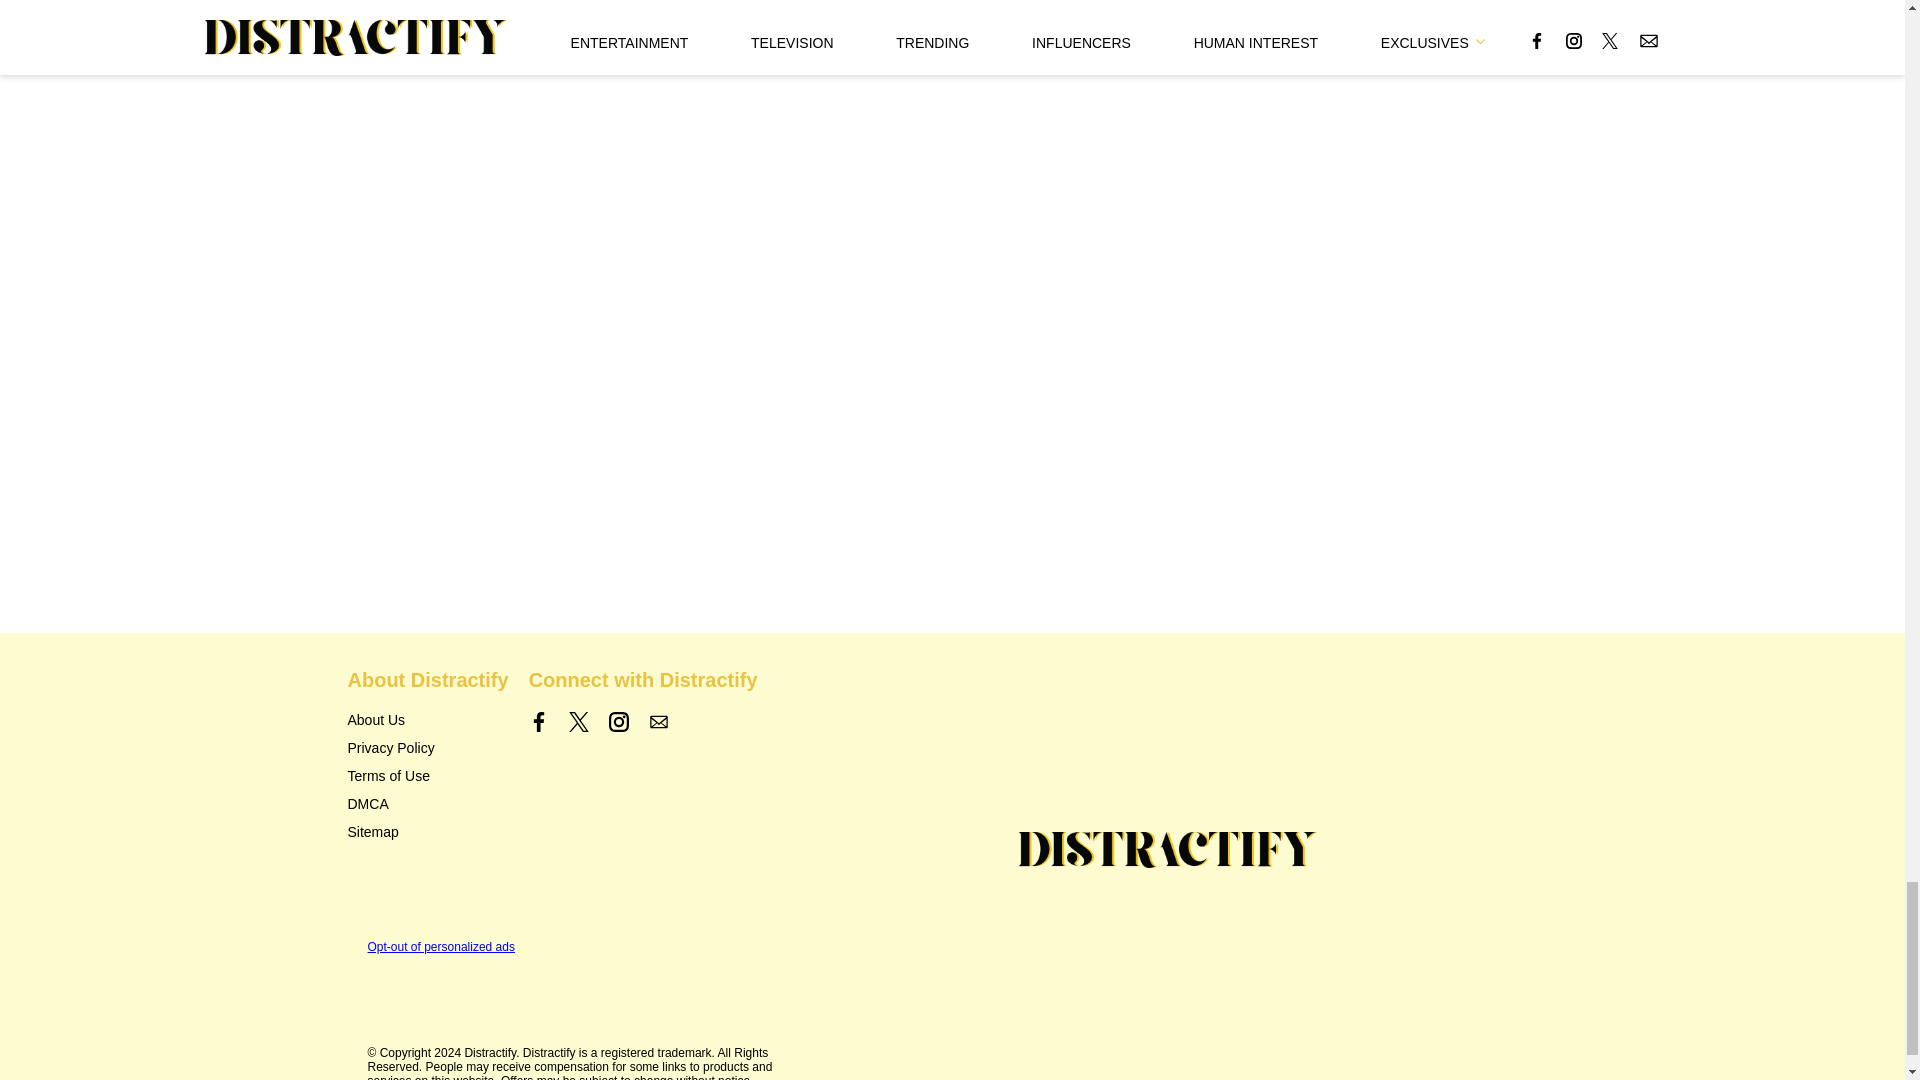 This screenshot has width=1920, height=1080. I want to click on Sitemap, so click(373, 832).